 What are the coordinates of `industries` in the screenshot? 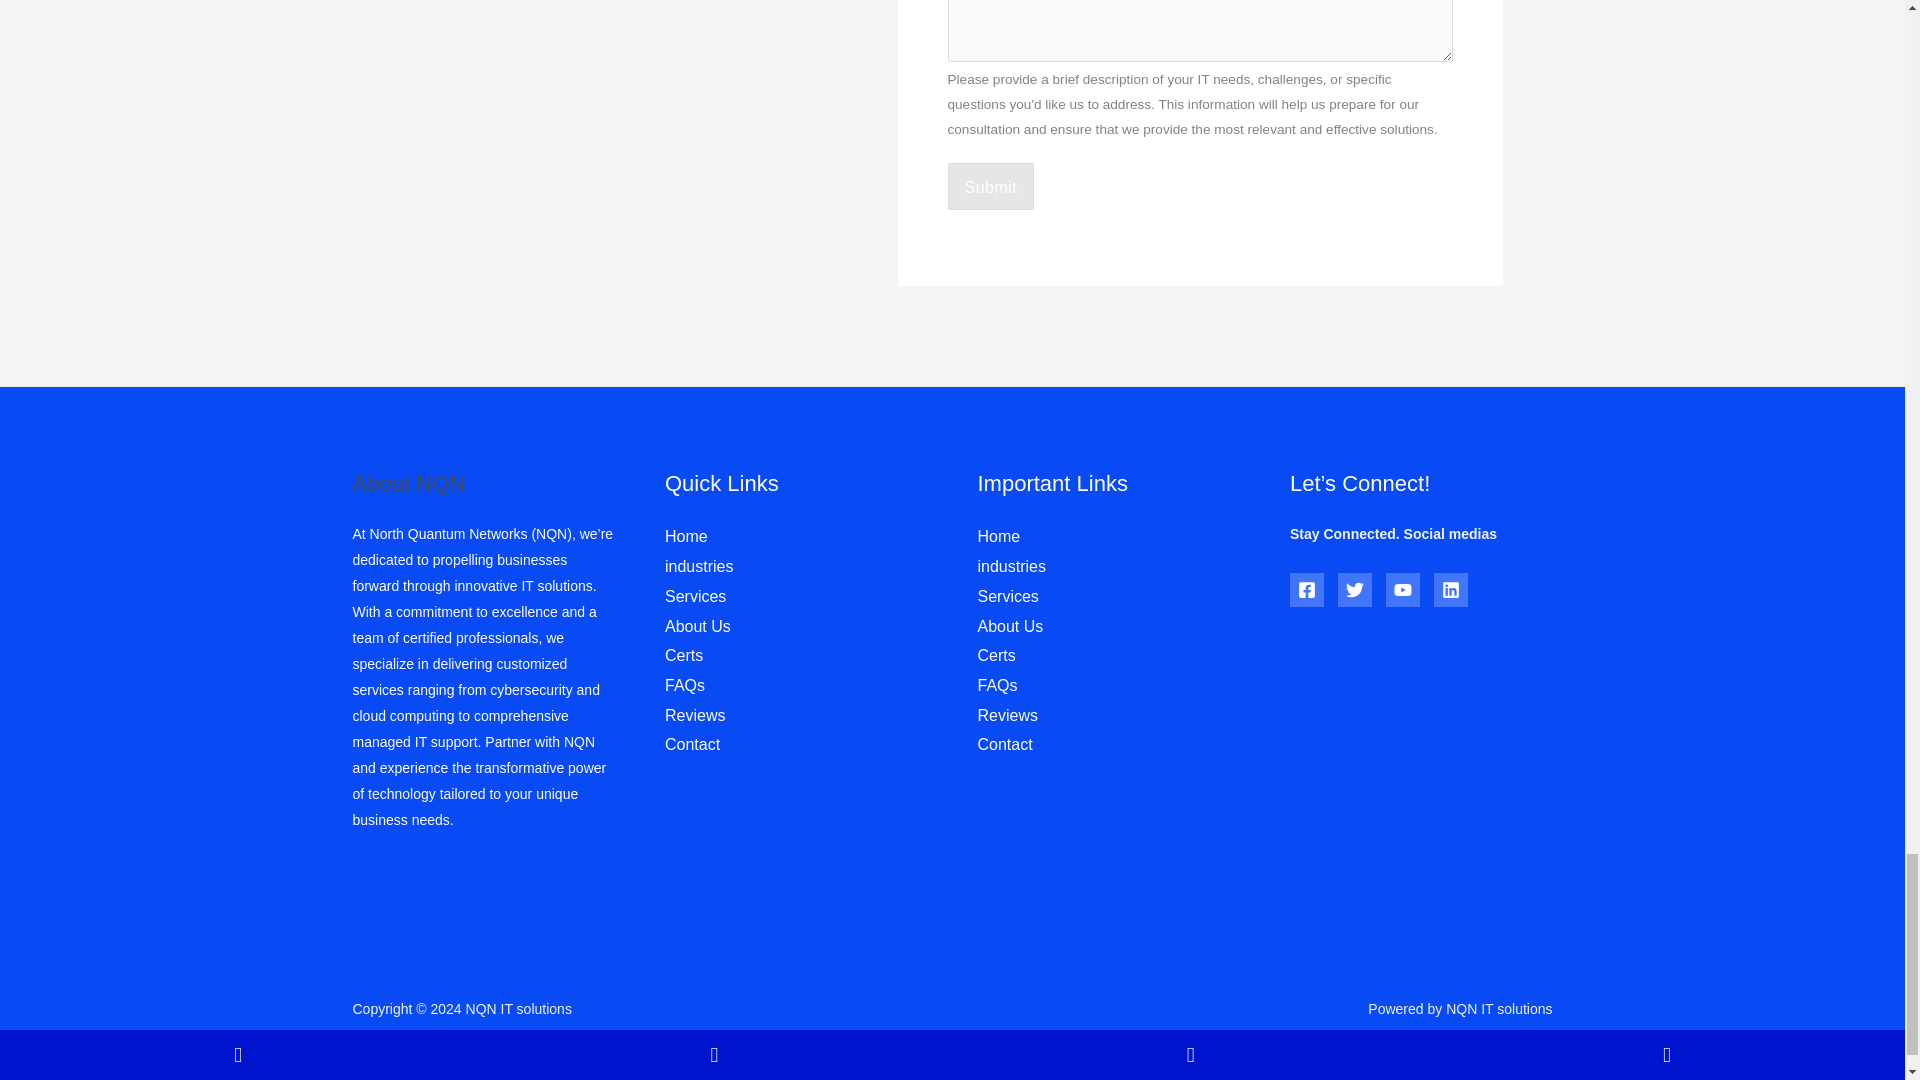 It's located at (698, 566).